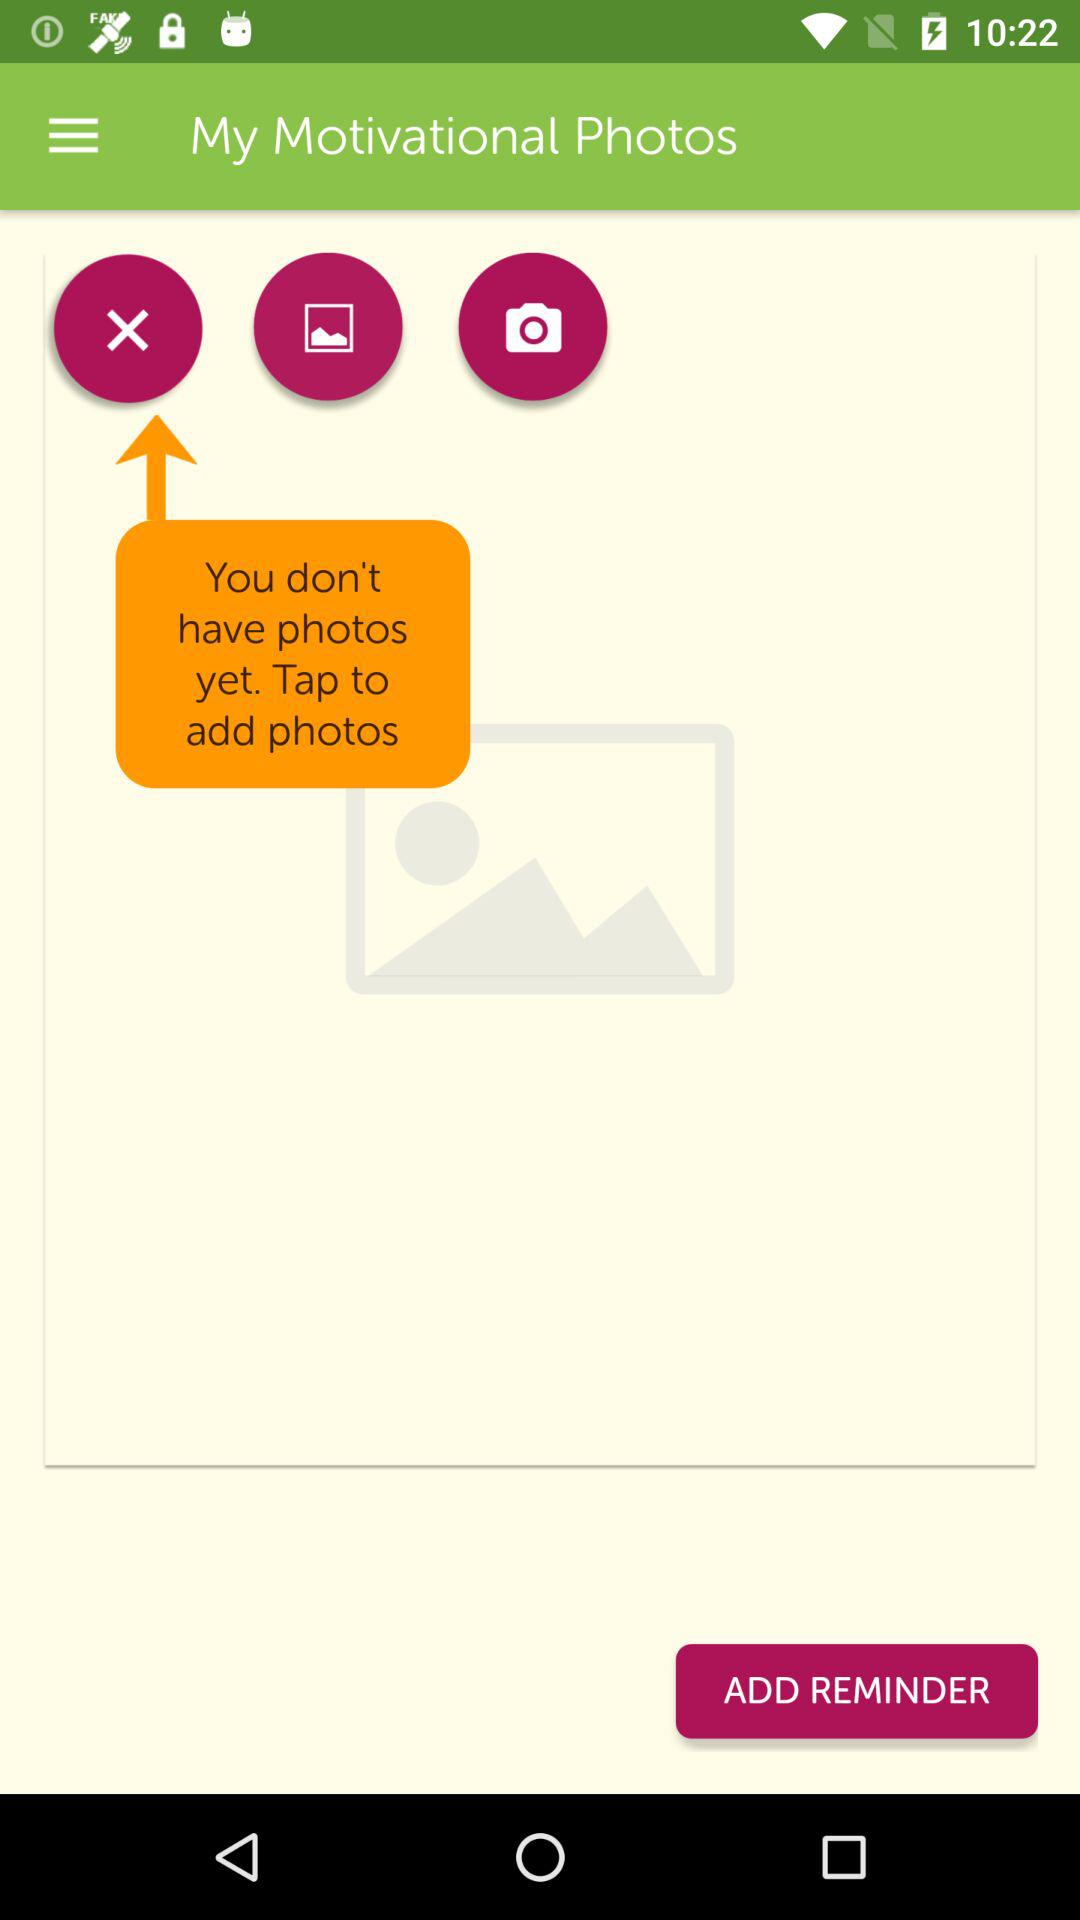 This screenshot has height=1920, width=1080. I want to click on choose the app below my motivational photos, so click(532, 332).